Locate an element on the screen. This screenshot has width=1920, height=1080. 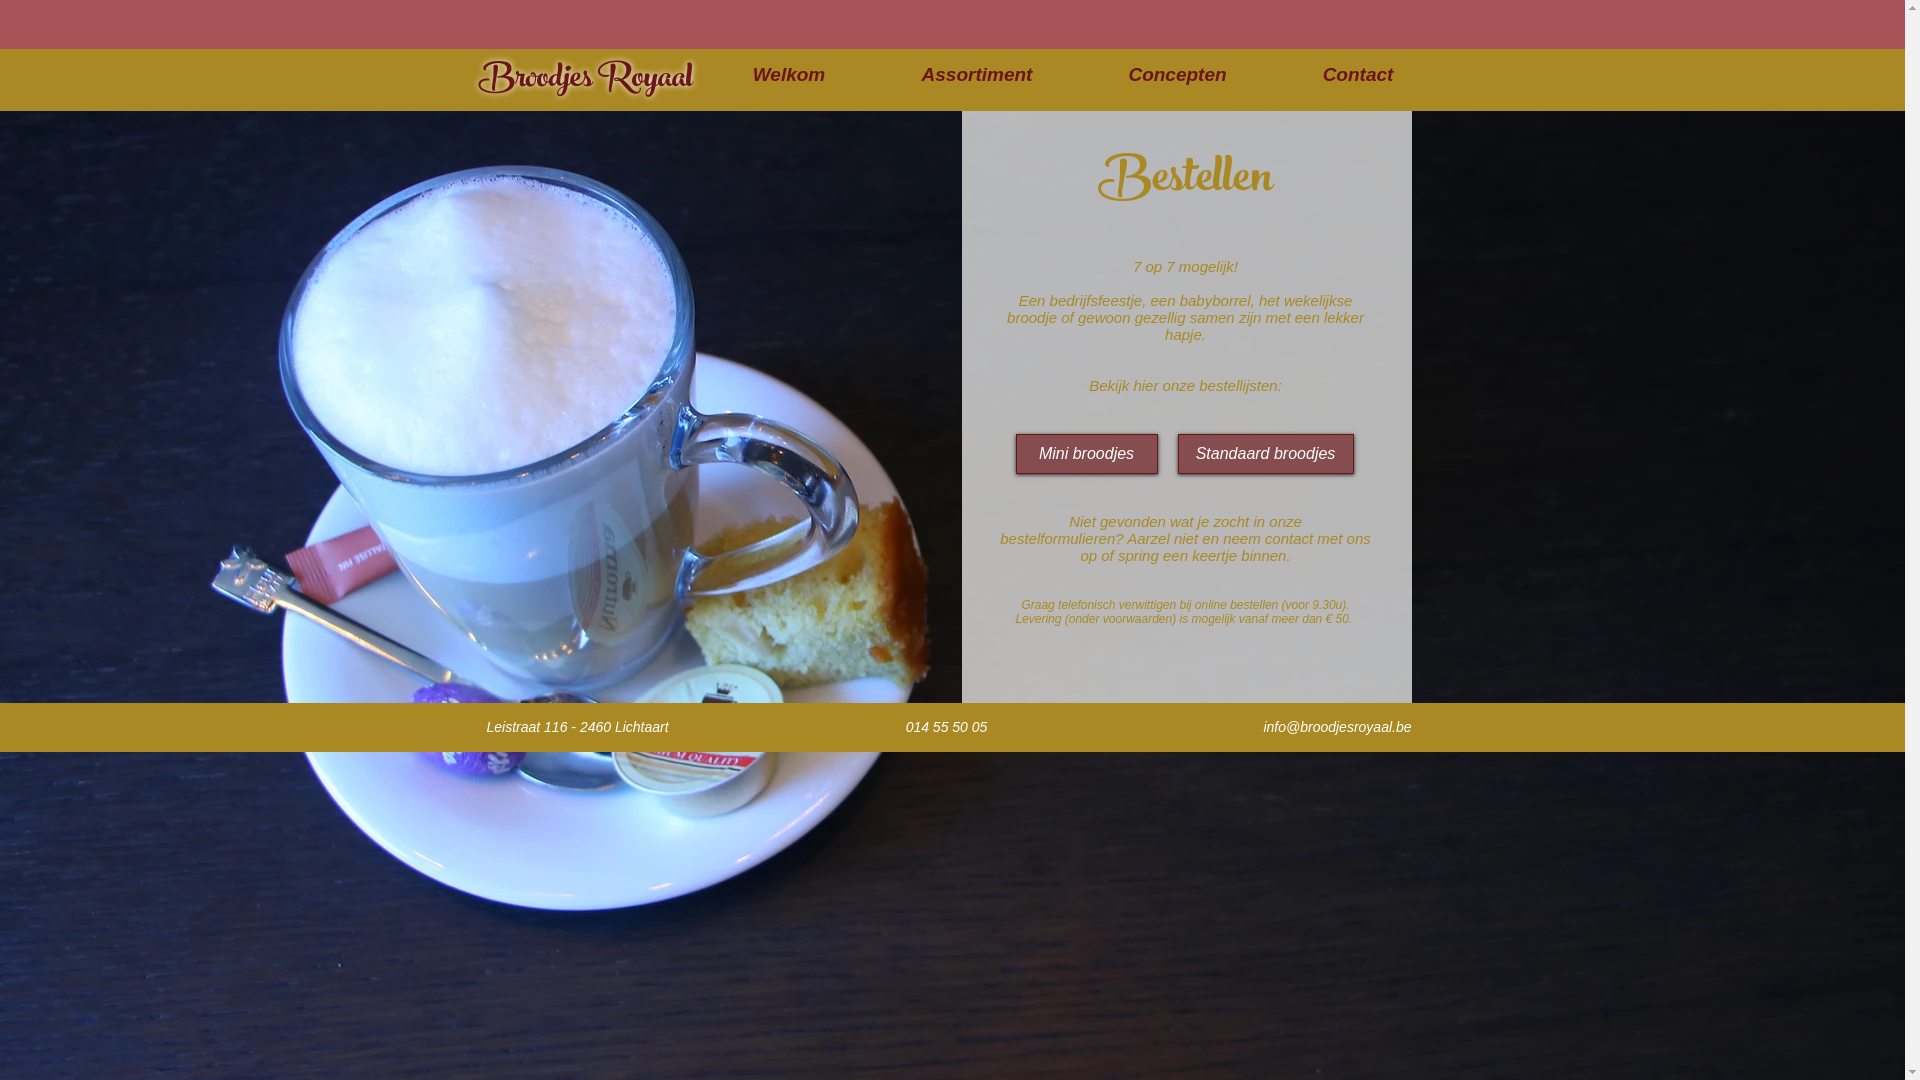
Concepten is located at coordinates (1177, 74).